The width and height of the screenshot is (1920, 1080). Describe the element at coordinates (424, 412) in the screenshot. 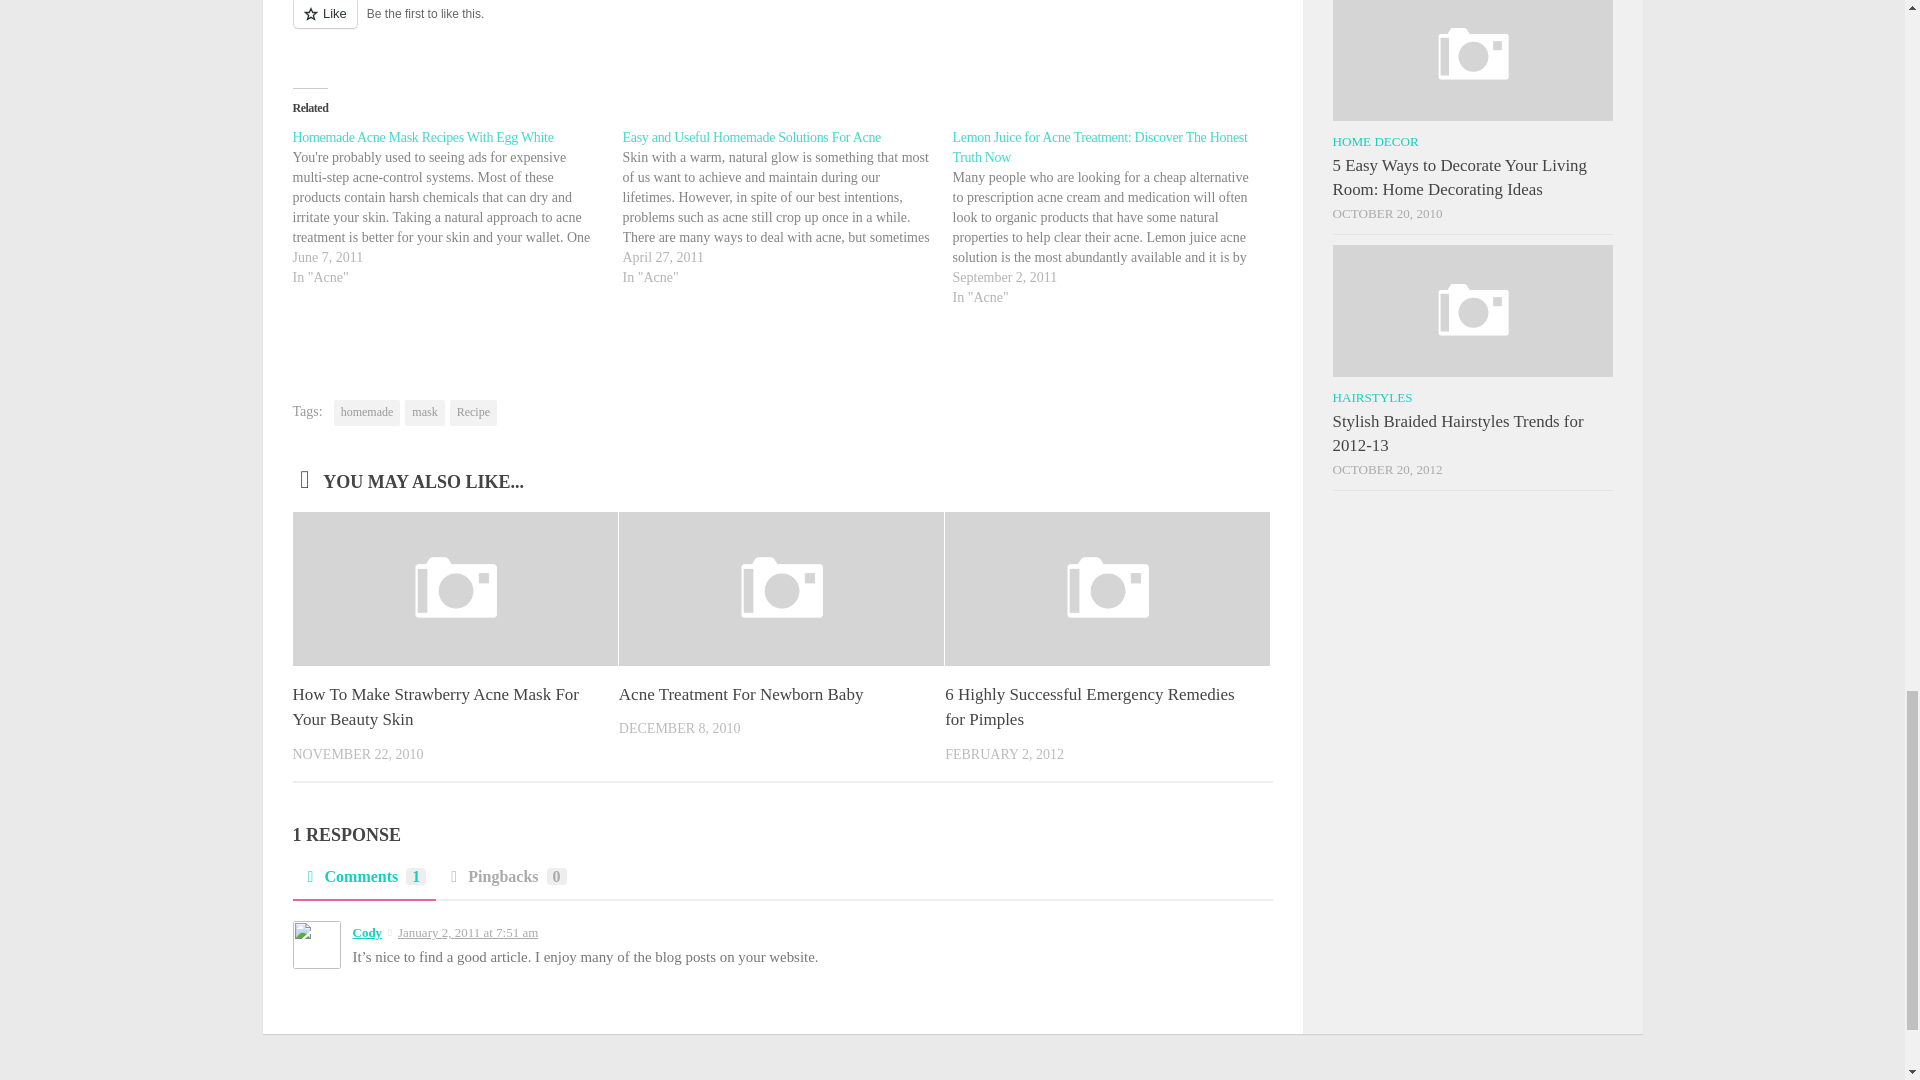

I see `mask` at that location.